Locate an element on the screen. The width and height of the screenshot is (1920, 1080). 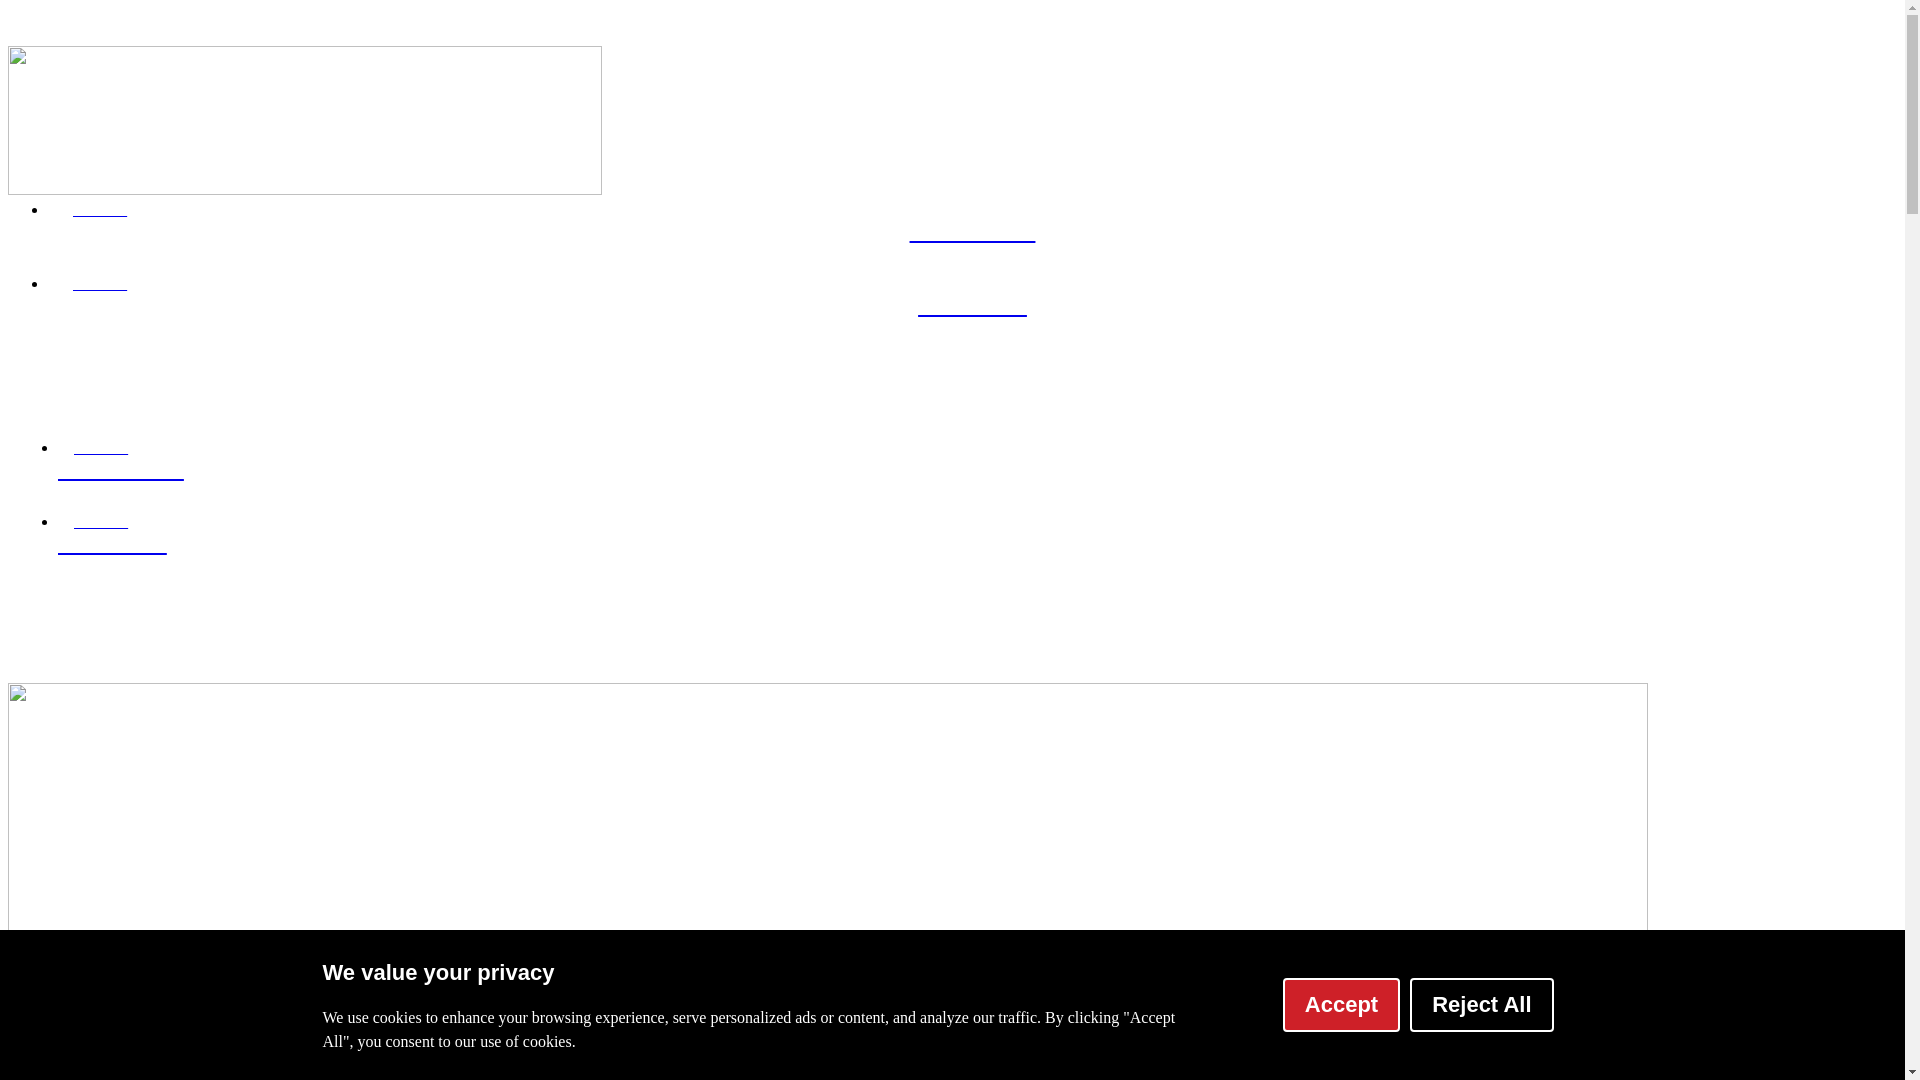
home
10X BLOG is located at coordinates (972, 546).